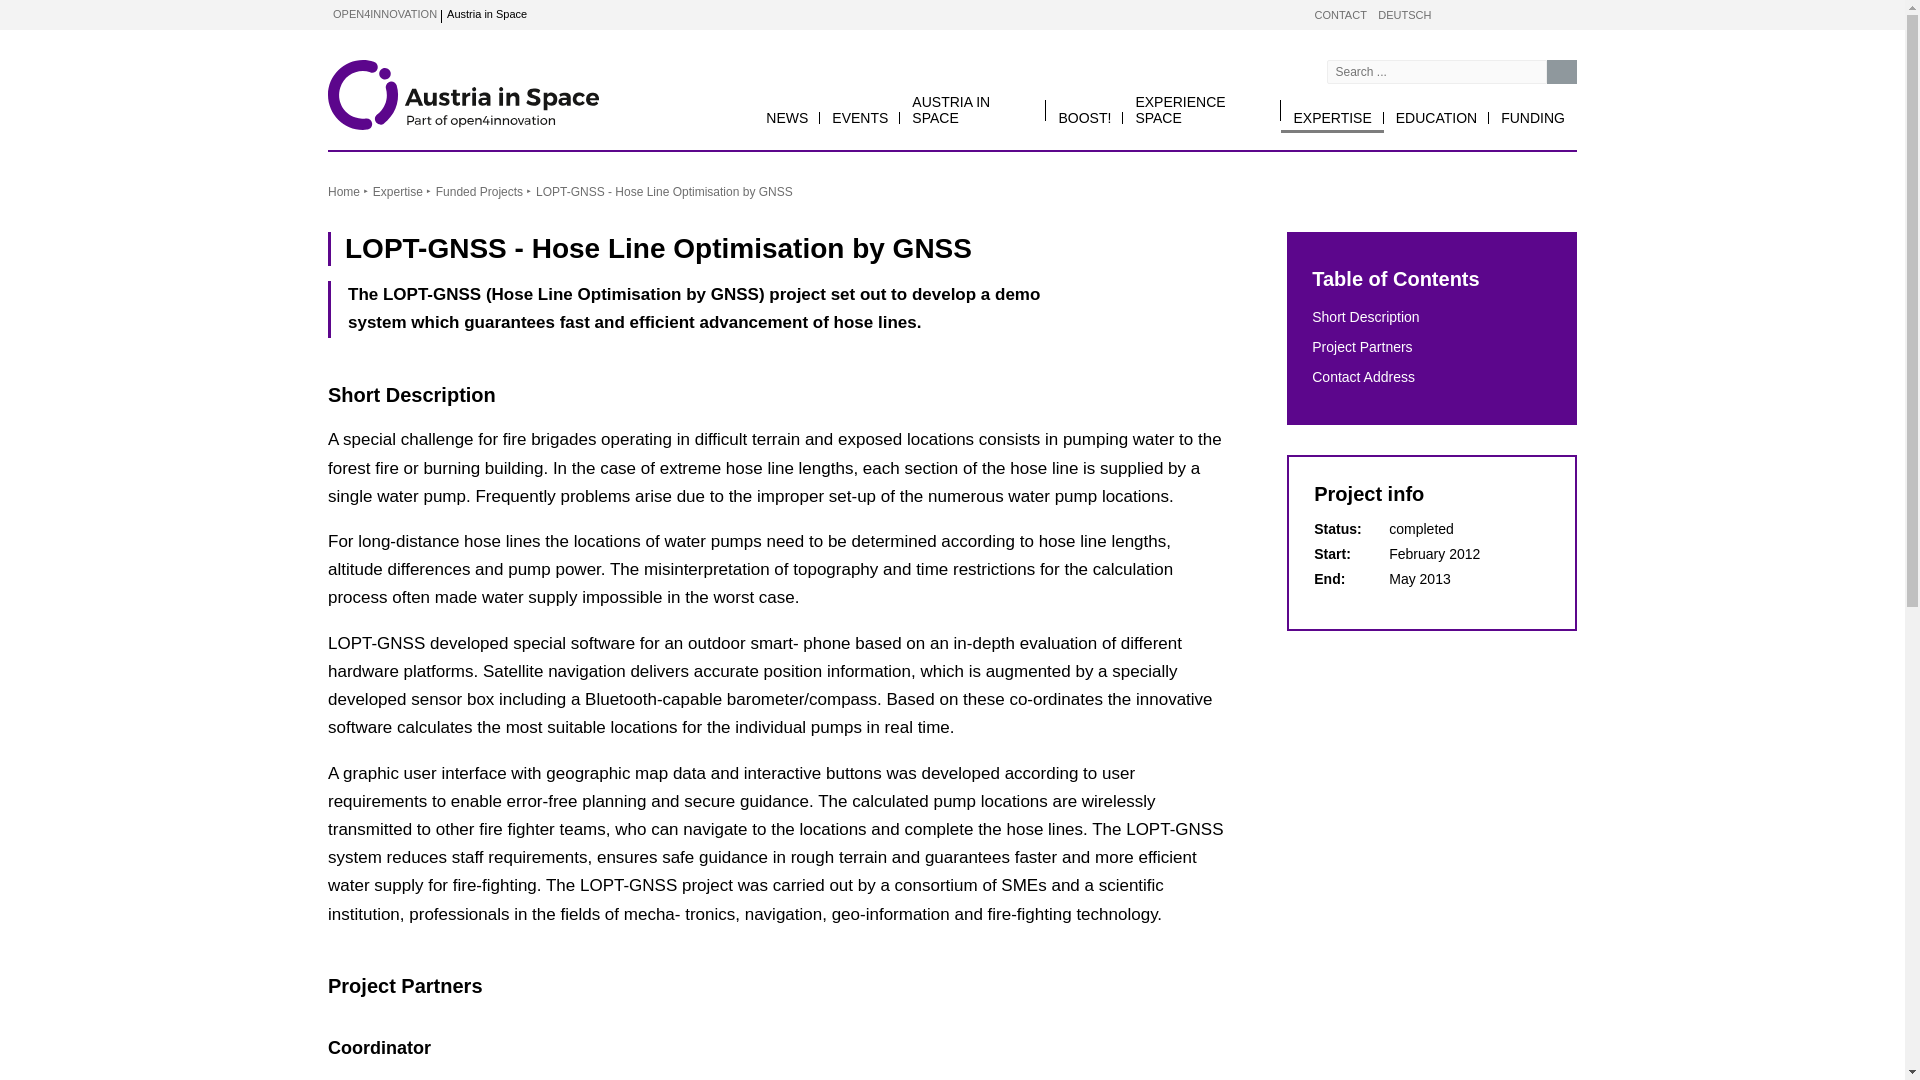 The height and width of the screenshot is (1080, 1920). What do you see at coordinates (786, 118) in the screenshot?
I see `NEWS` at bounding box center [786, 118].